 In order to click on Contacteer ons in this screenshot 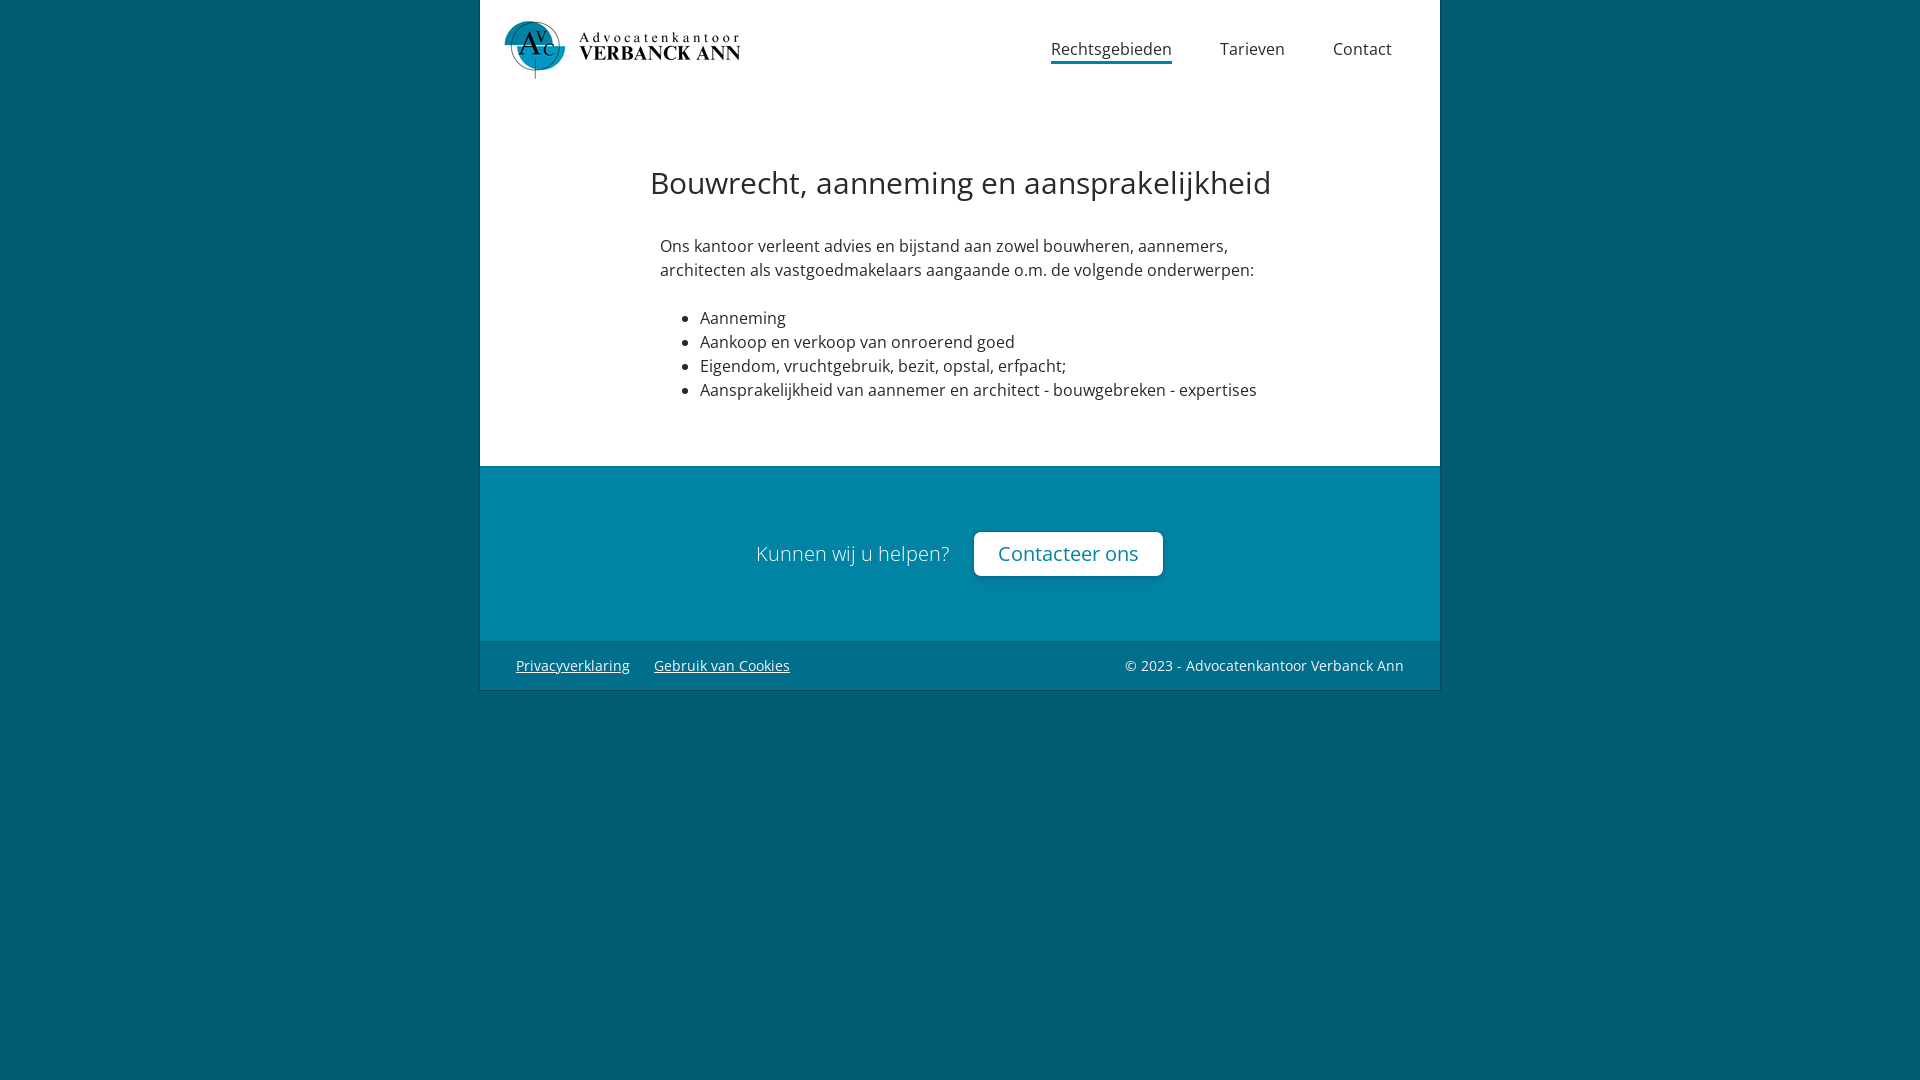, I will do `click(1068, 553)`.